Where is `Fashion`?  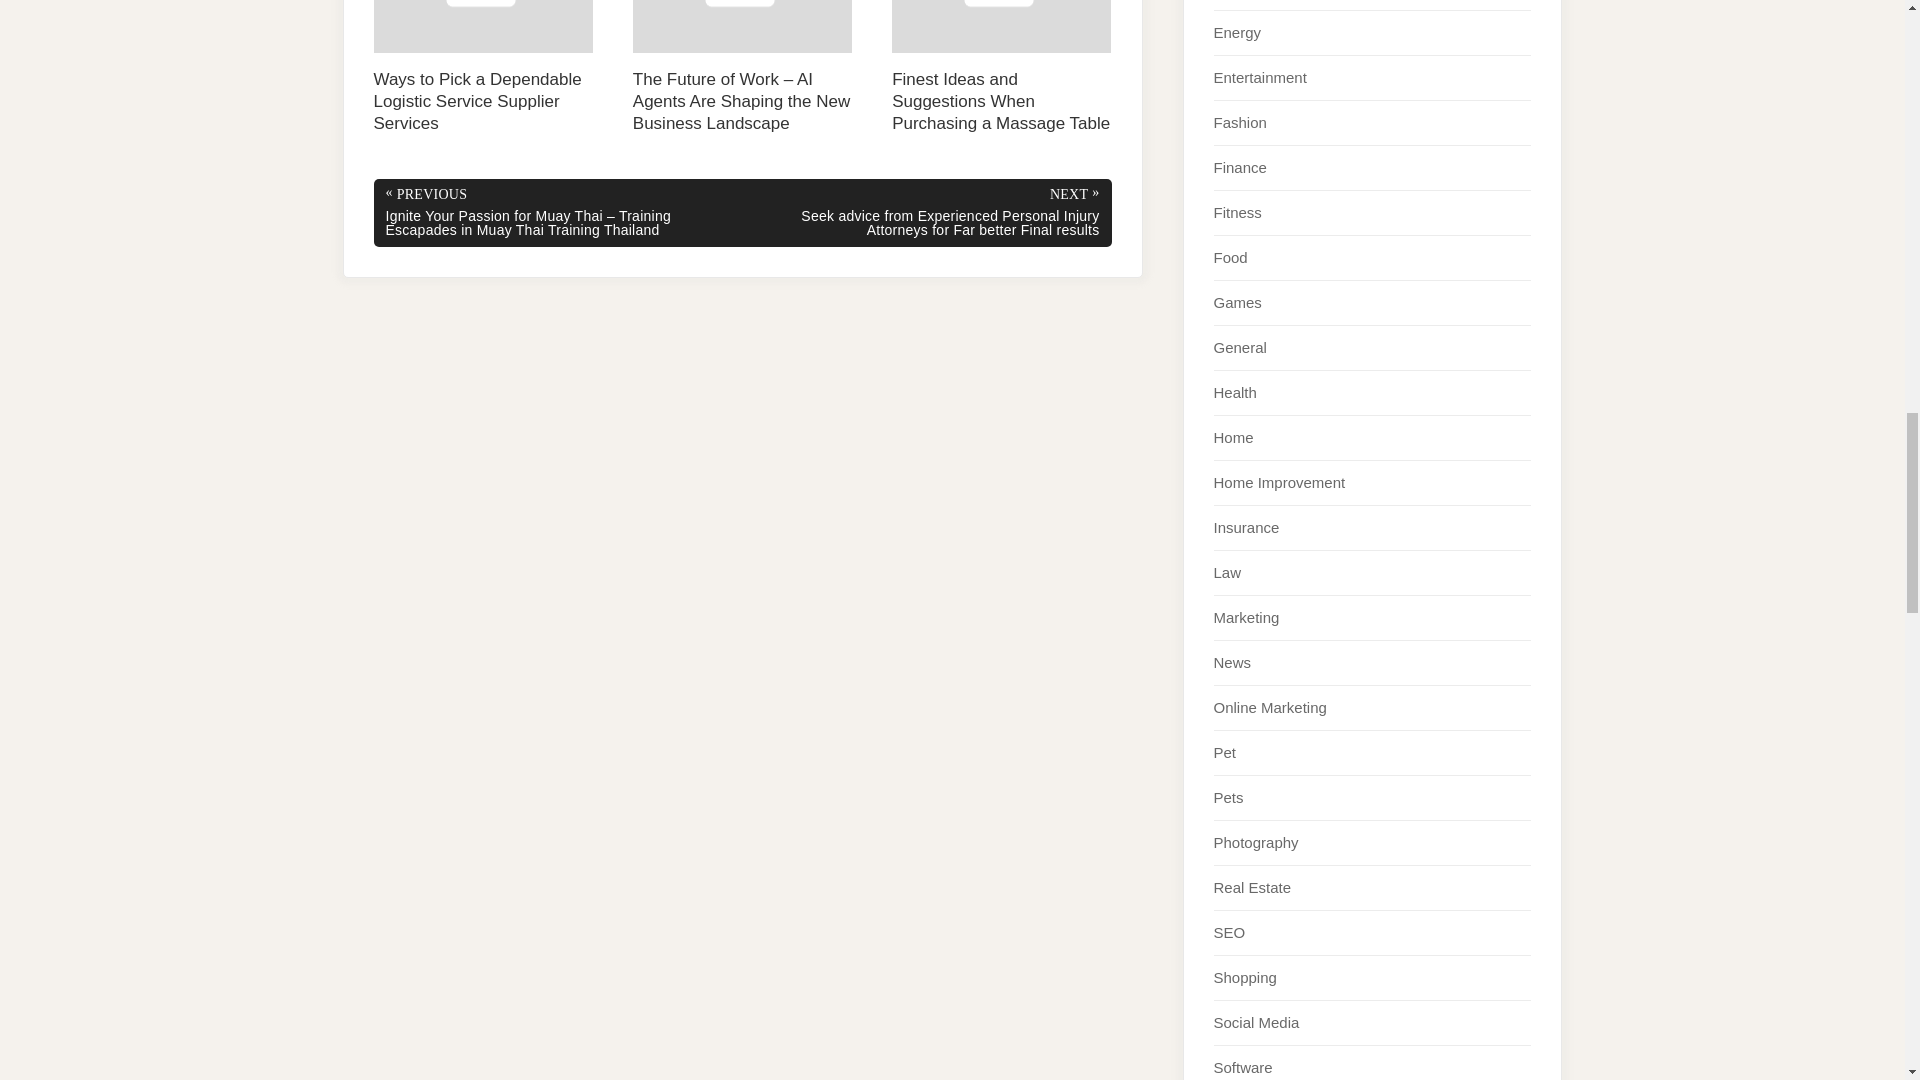 Fashion is located at coordinates (1240, 122).